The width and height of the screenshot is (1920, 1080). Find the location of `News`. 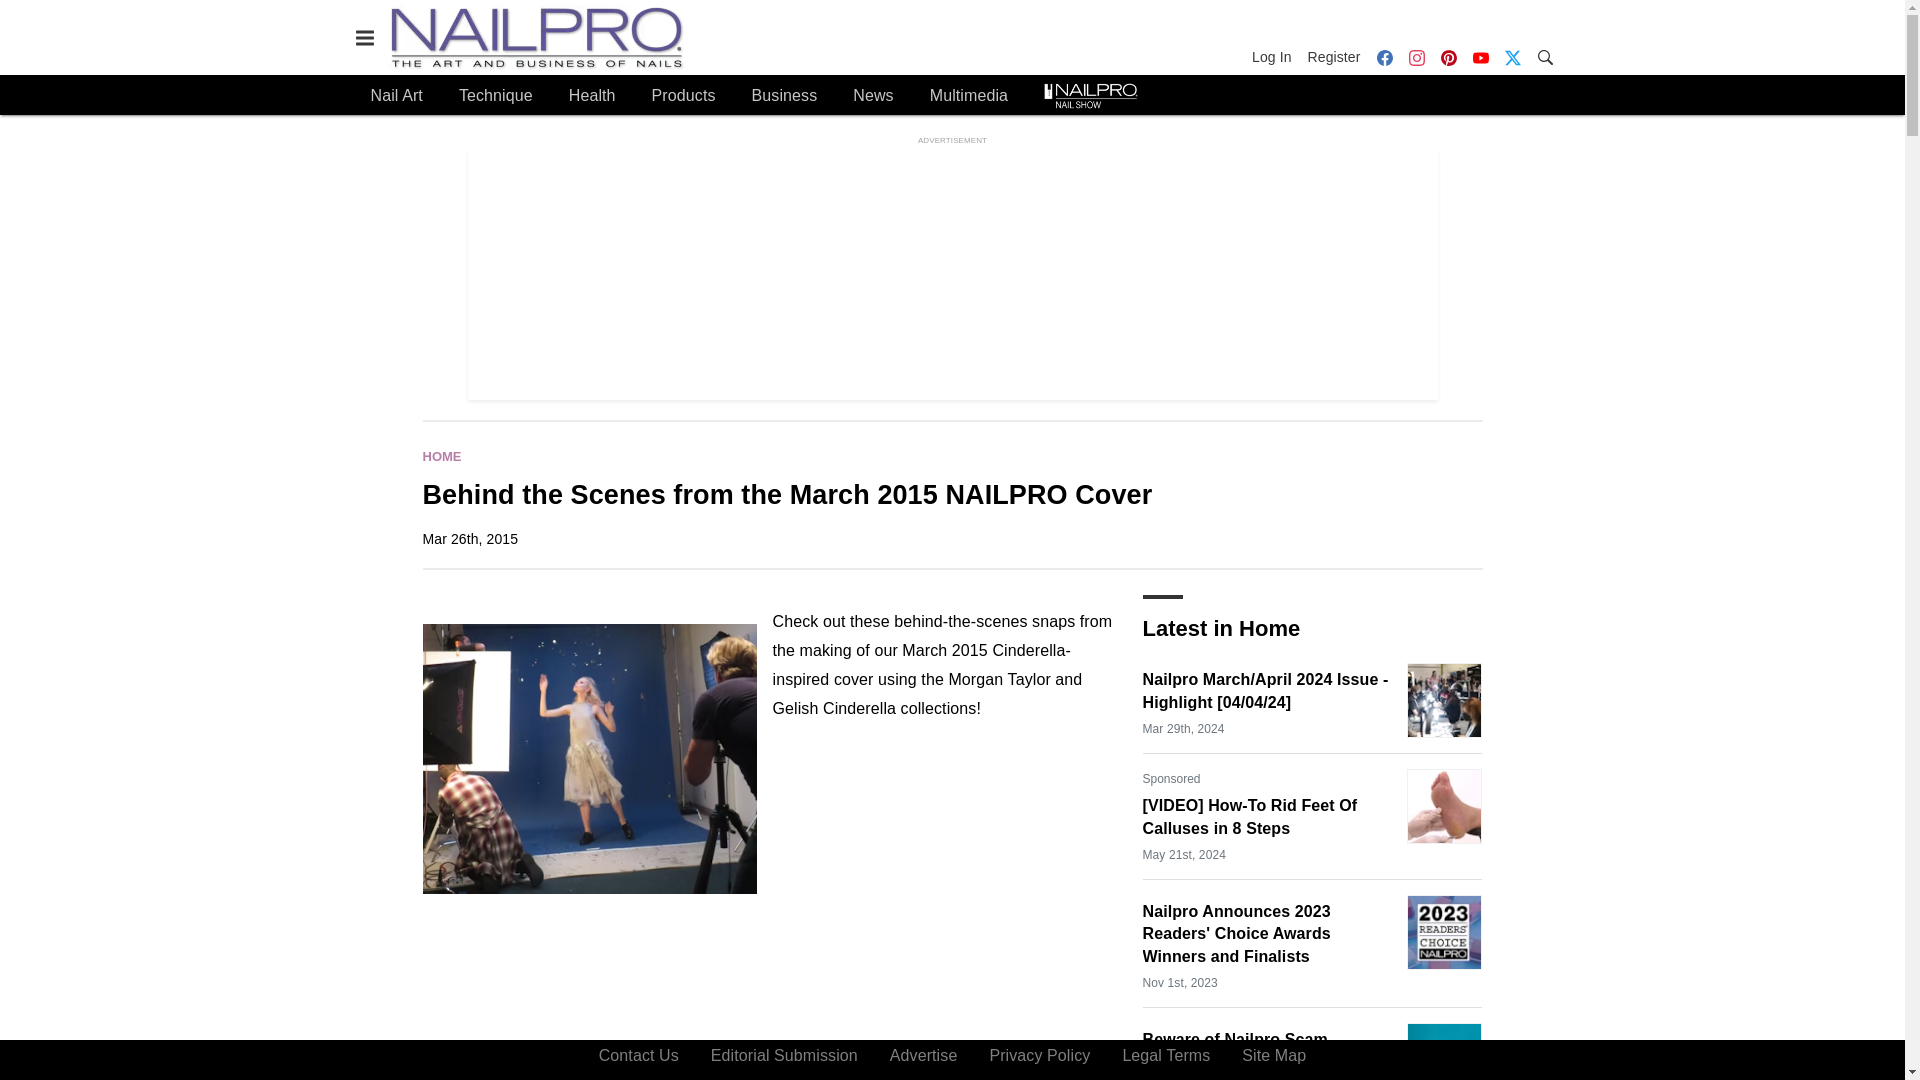

News is located at coordinates (872, 96).